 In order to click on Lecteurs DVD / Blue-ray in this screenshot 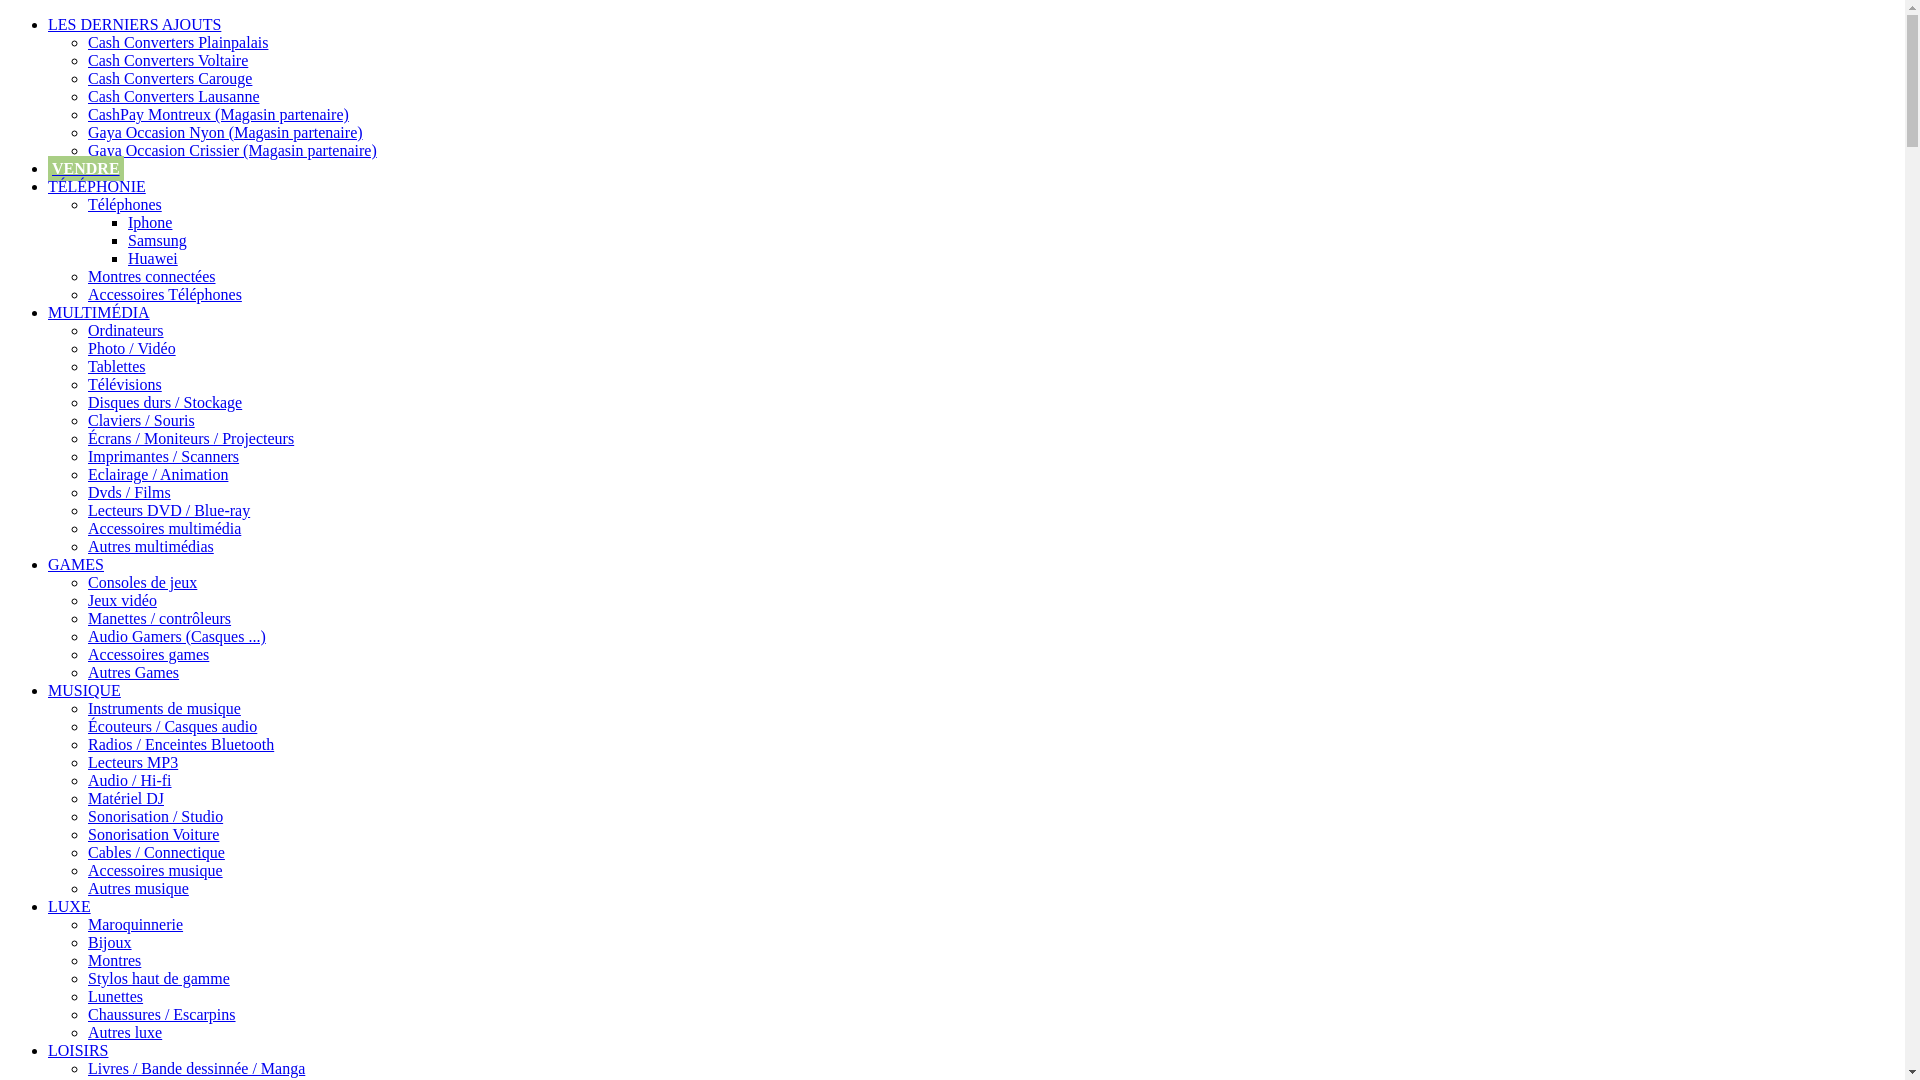, I will do `click(169, 510)`.